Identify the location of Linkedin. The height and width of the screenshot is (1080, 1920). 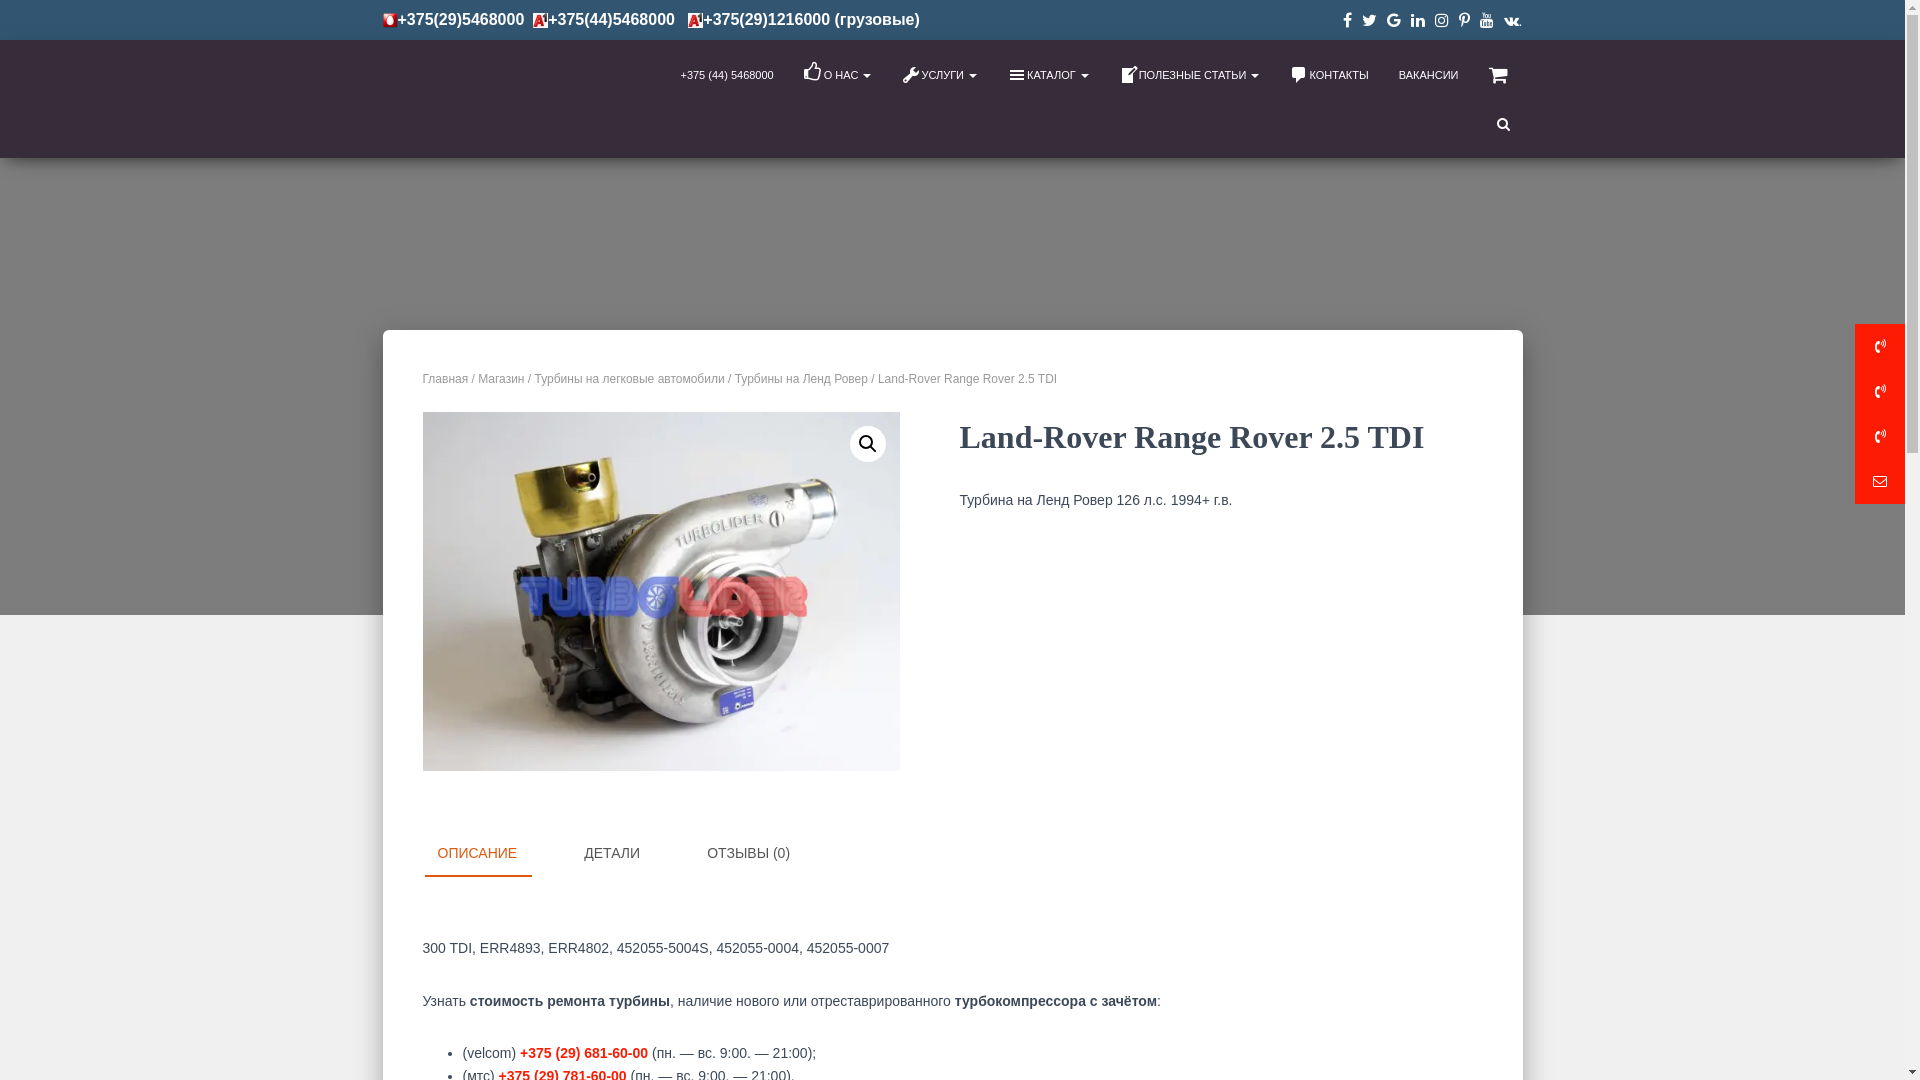
(1418, 23).